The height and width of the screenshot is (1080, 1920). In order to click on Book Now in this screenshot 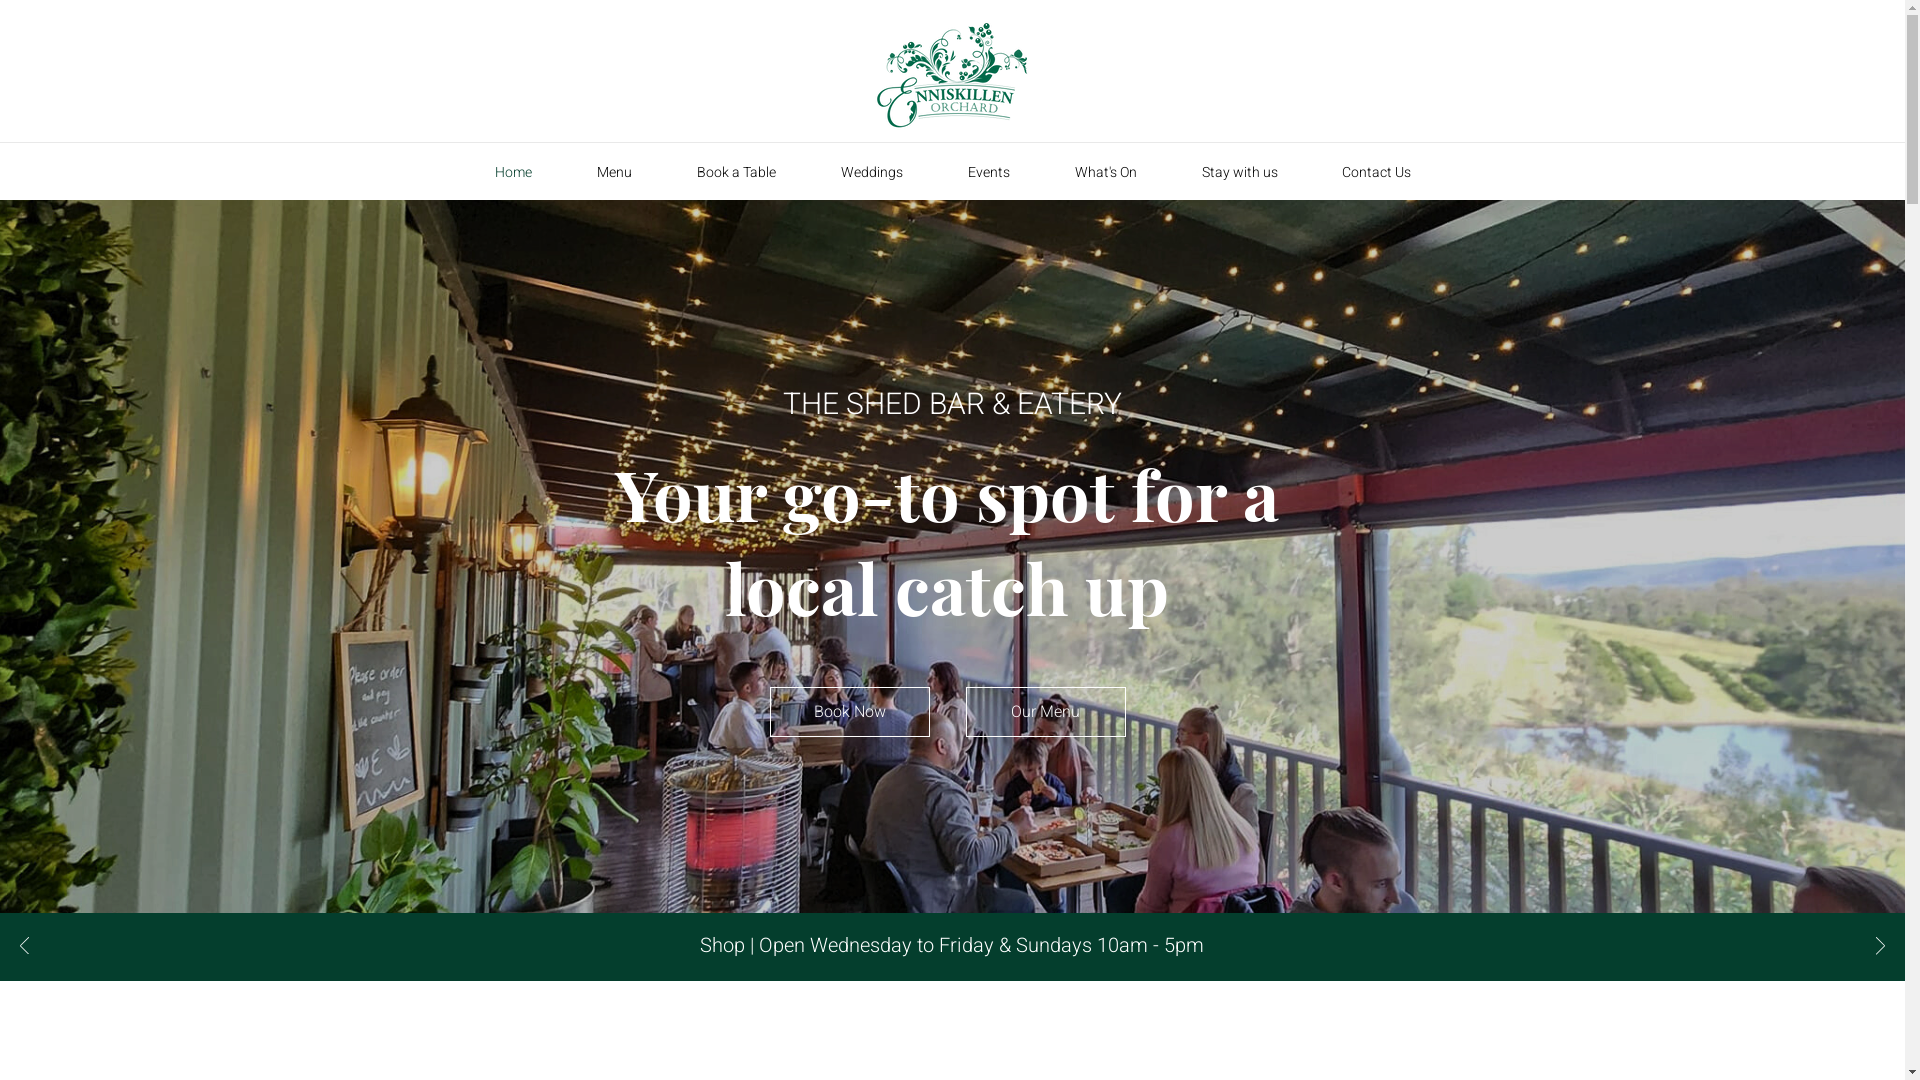, I will do `click(850, 712)`.